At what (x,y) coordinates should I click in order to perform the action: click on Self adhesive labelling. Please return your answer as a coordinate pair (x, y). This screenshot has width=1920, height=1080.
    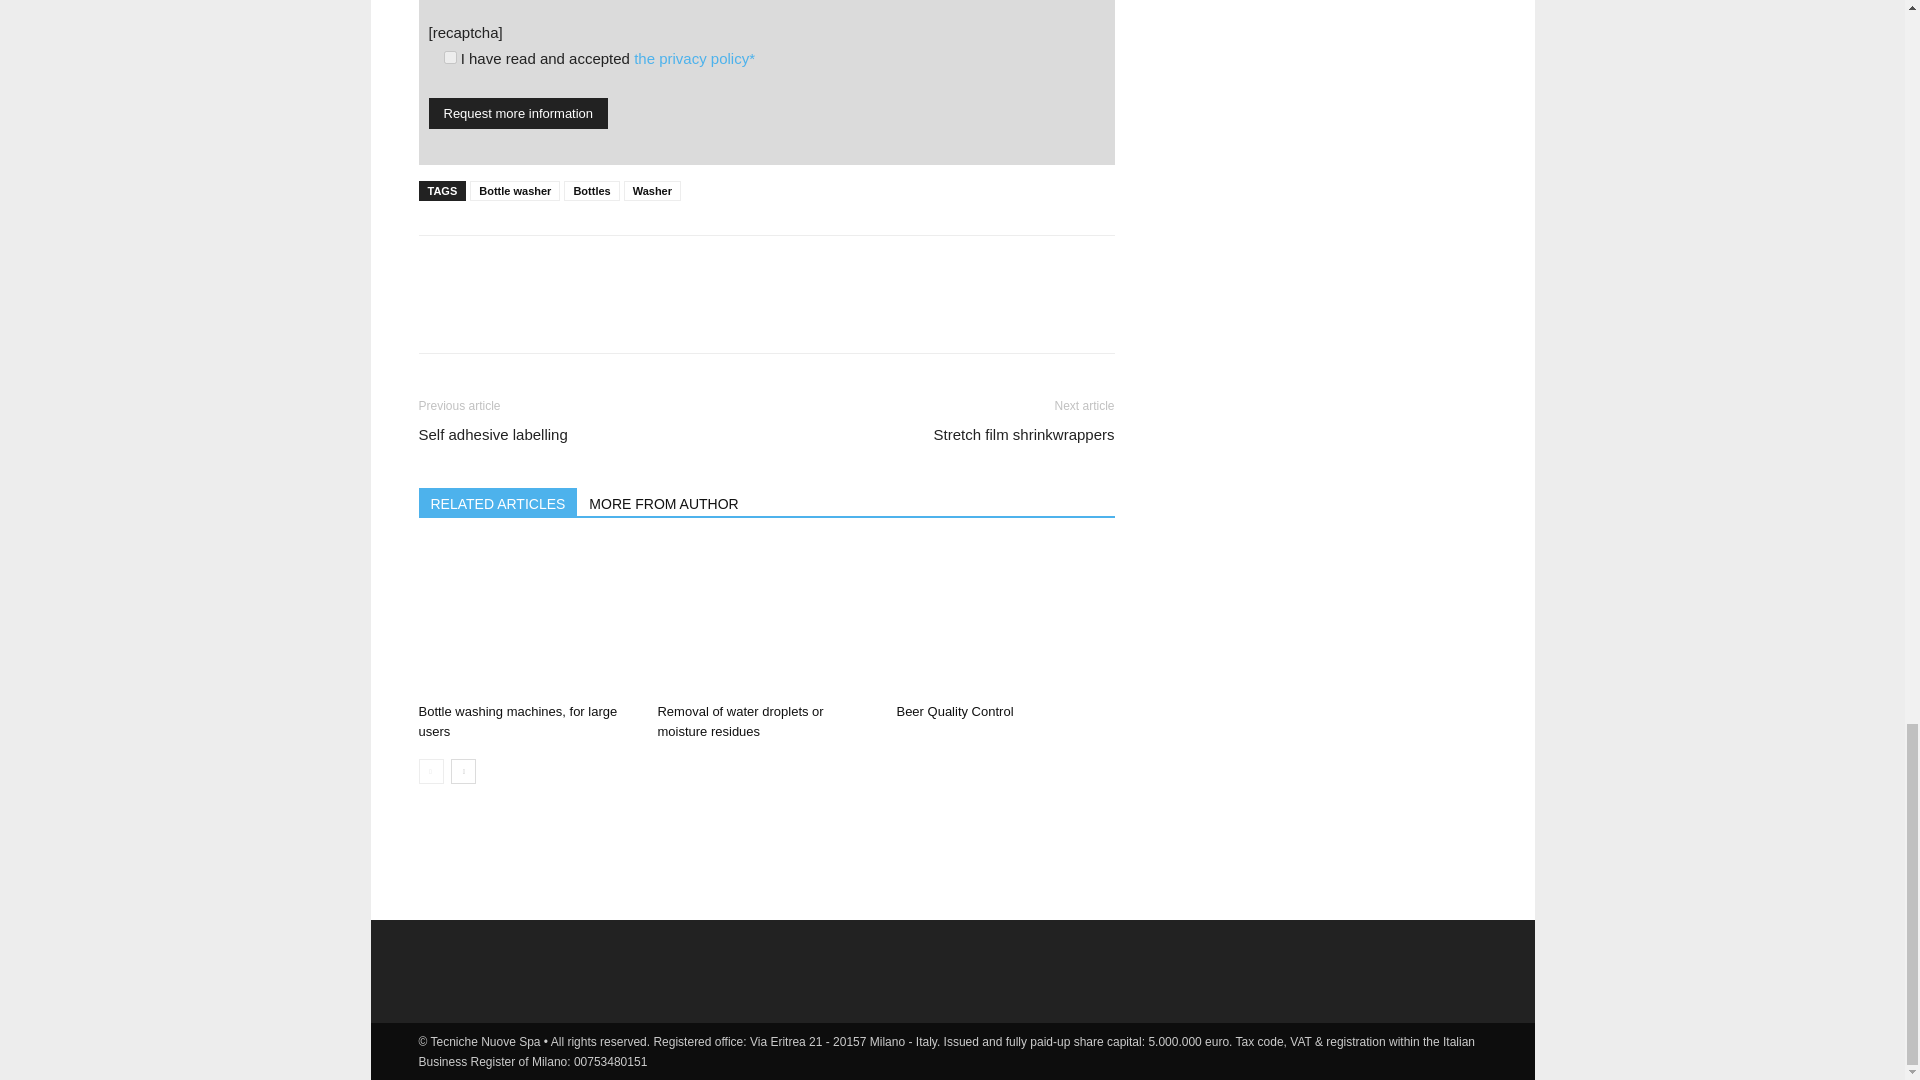
    Looking at the image, I should click on (492, 434).